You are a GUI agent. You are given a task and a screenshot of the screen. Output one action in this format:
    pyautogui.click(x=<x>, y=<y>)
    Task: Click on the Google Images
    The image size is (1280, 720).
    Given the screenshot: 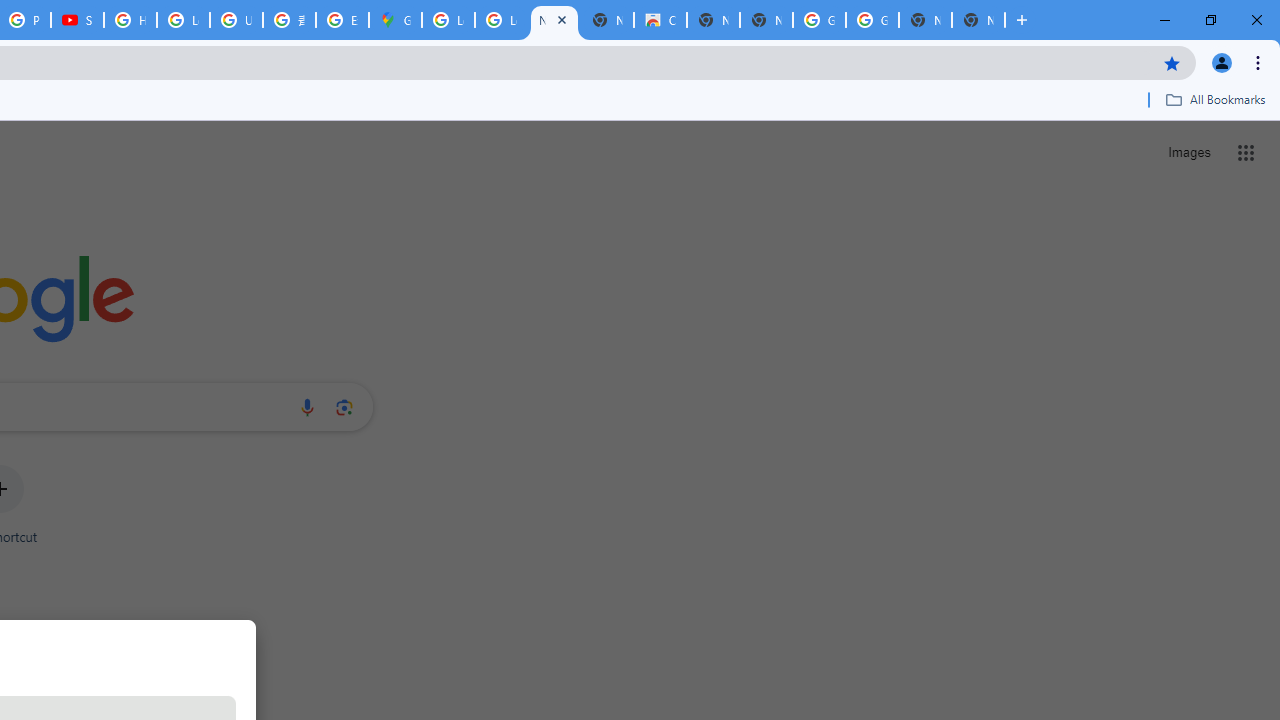 What is the action you would take?
    pyautogui.click(x=872, y=20)
    